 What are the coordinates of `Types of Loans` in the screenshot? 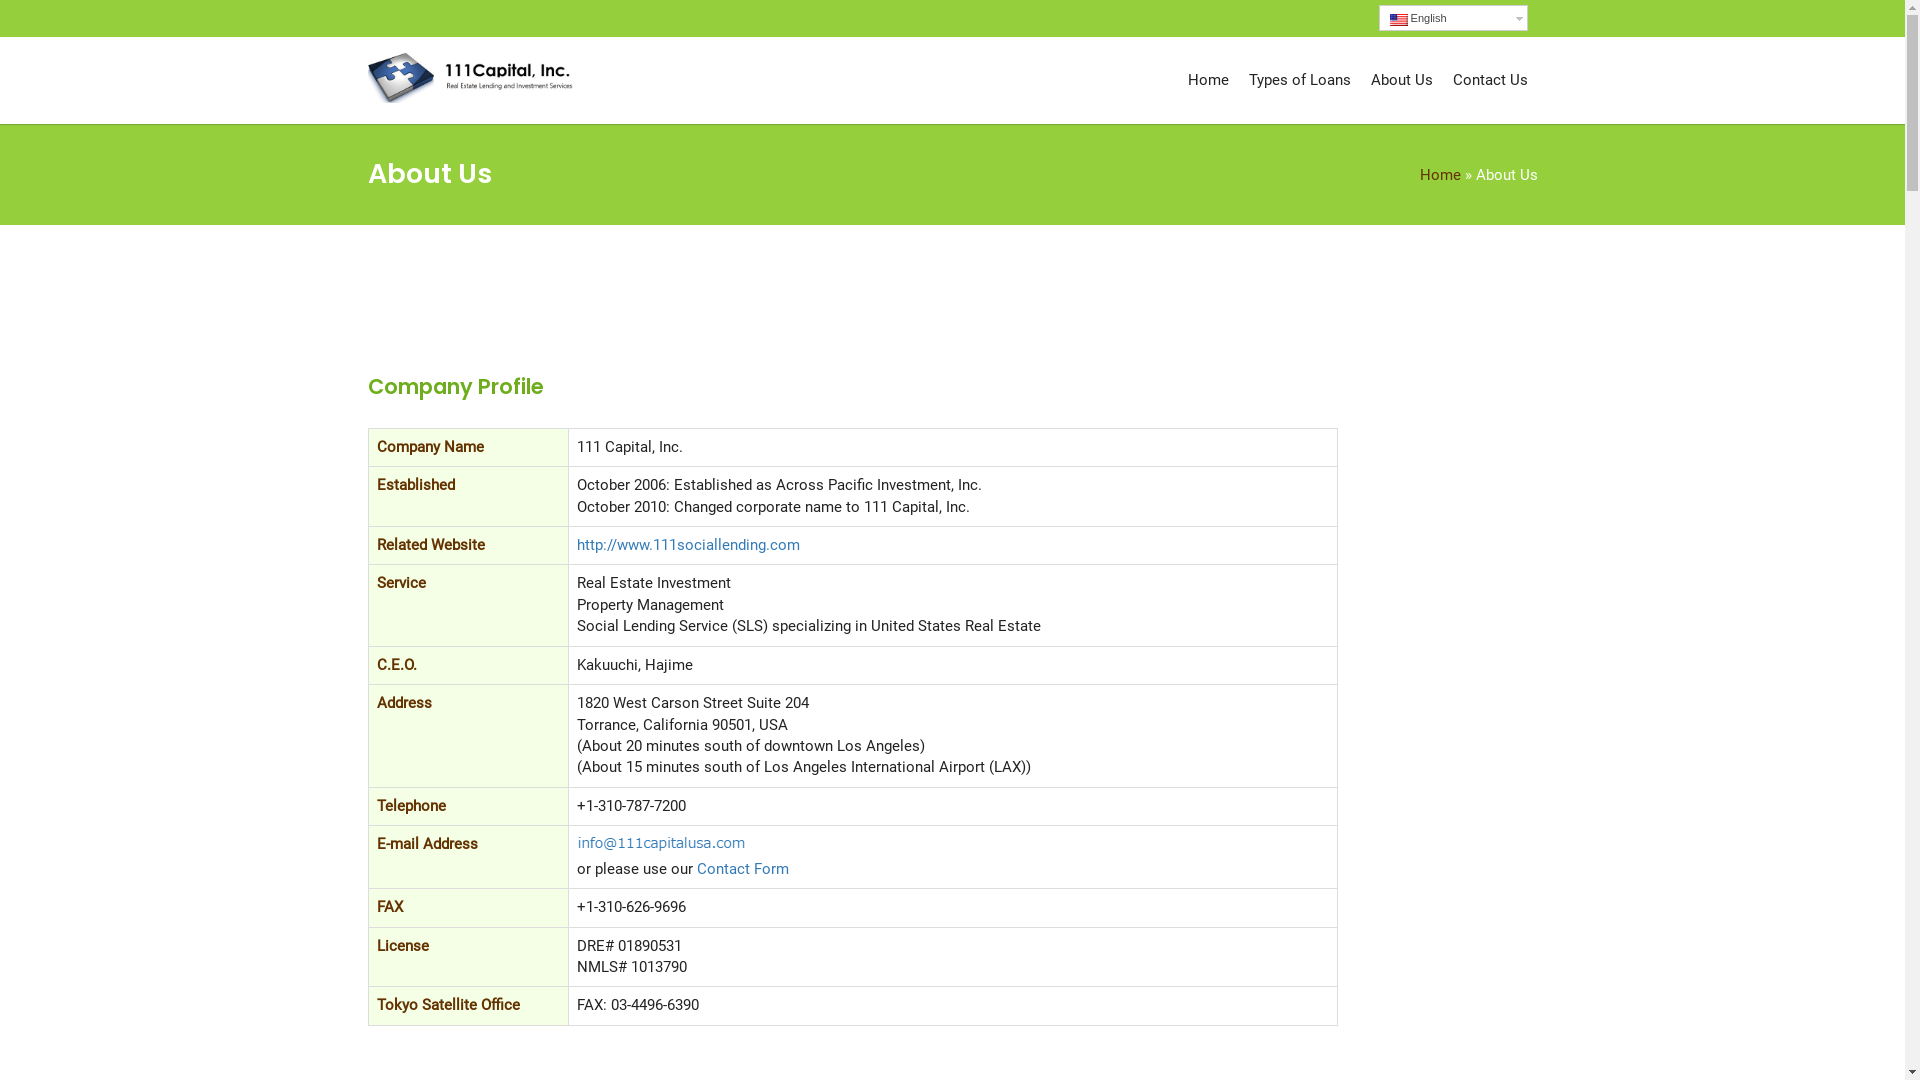 It's located at (1299, 80).